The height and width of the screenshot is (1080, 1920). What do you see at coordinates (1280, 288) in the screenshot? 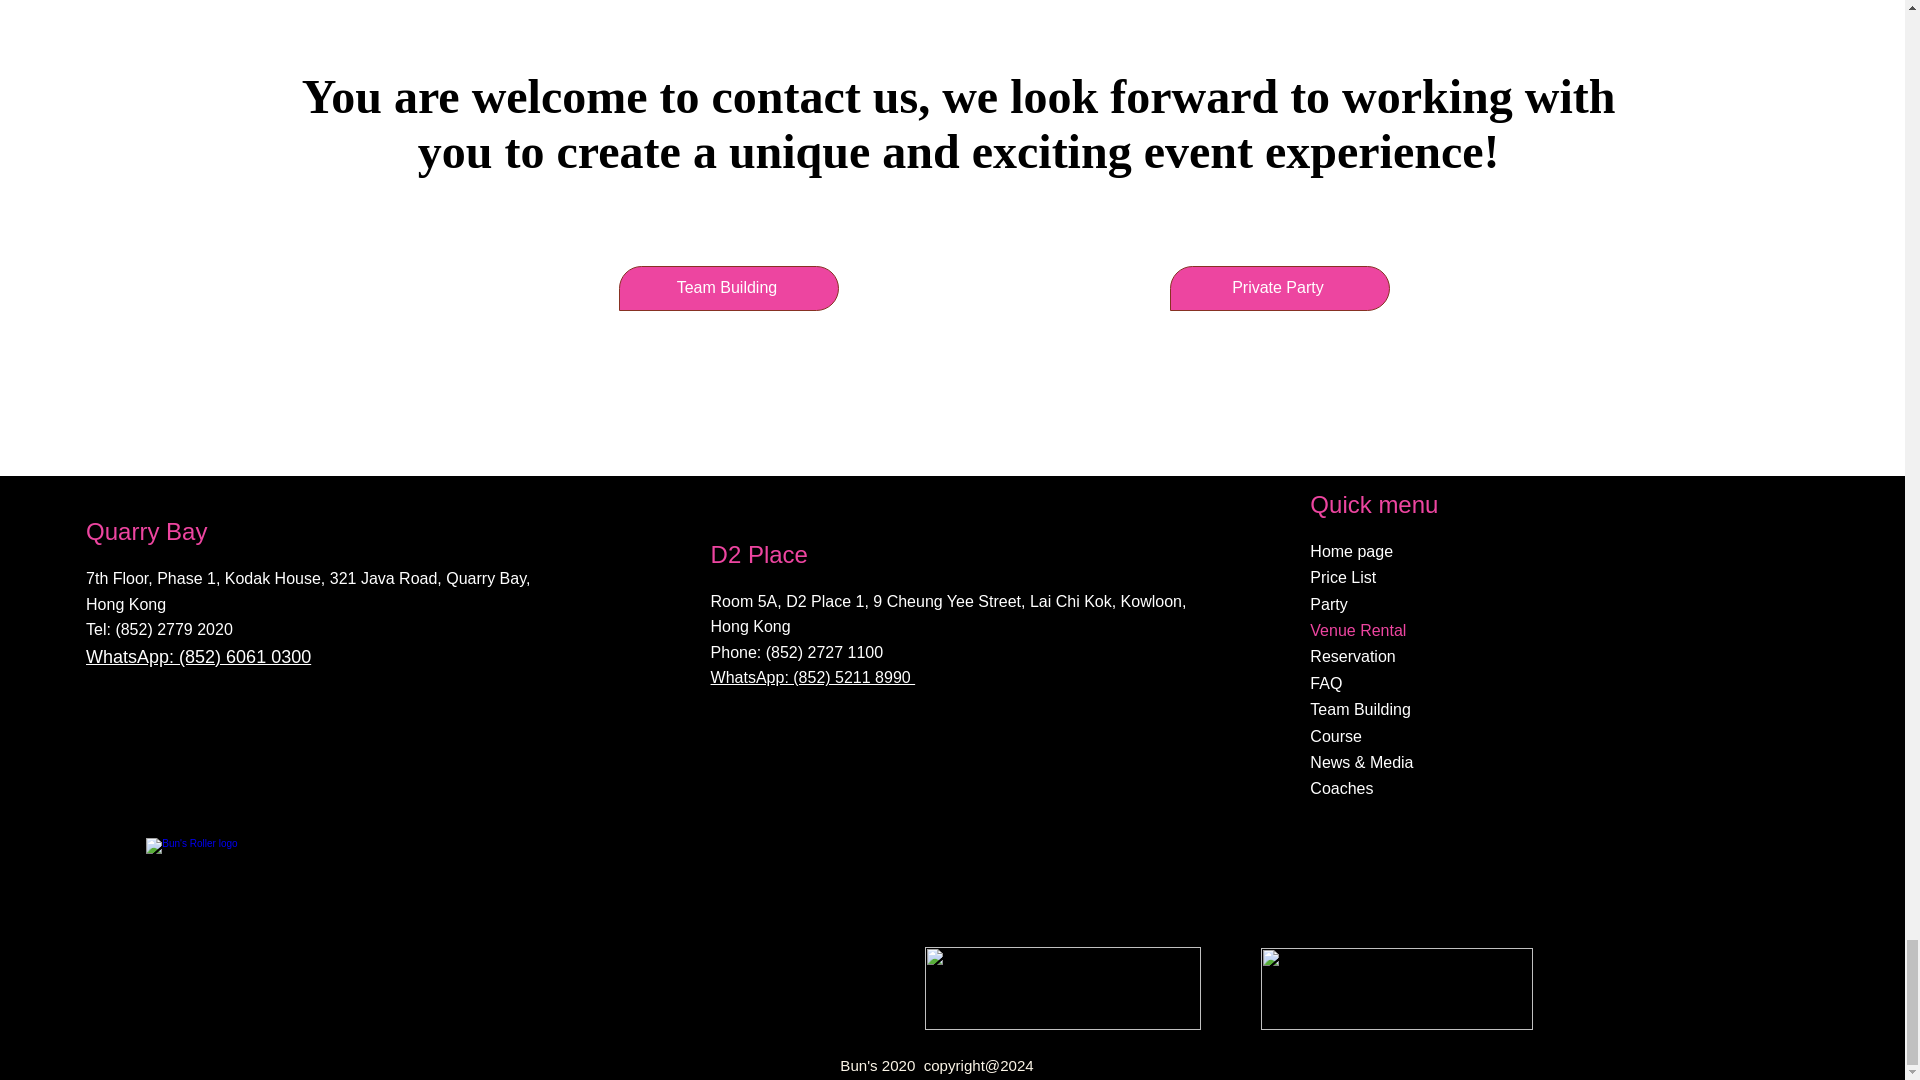
I see `Private Party` at bounding box center [1280, 288].